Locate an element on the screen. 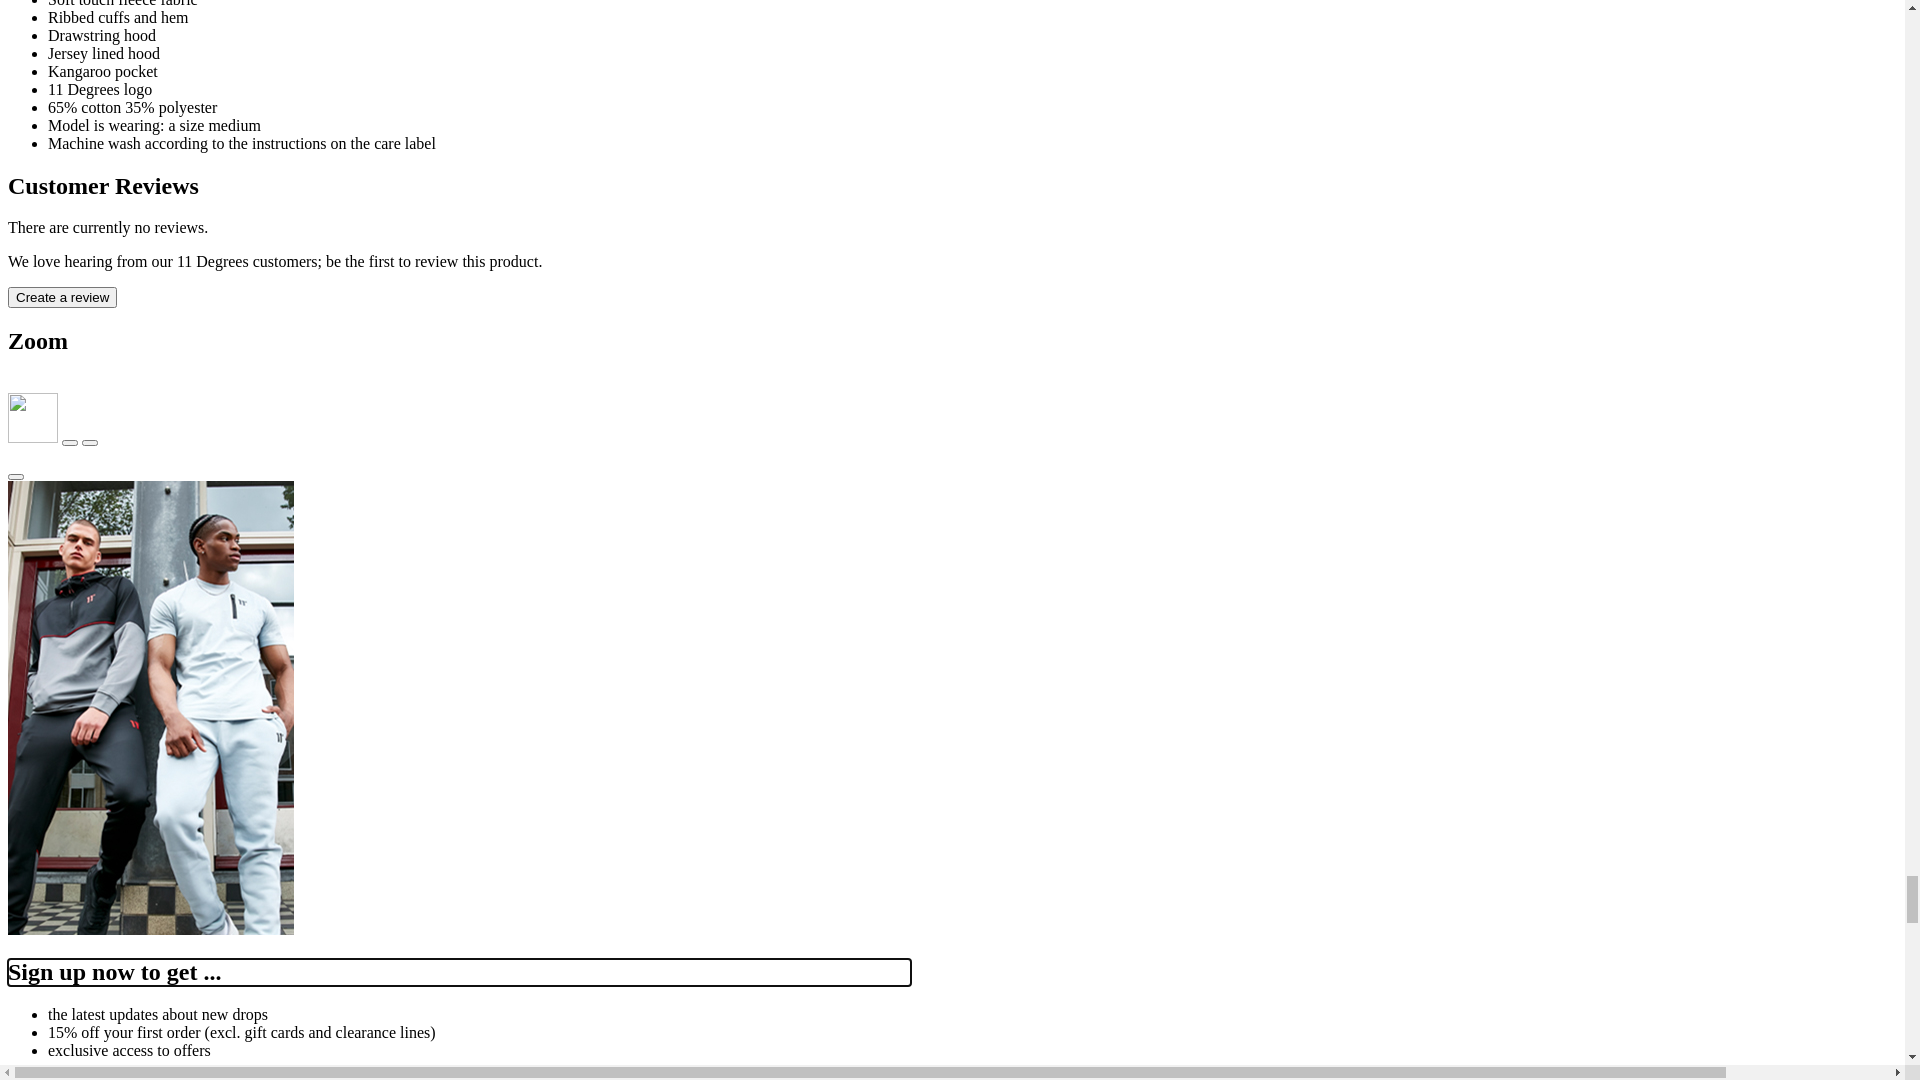  Contact us is located at coordinates (82, 142).